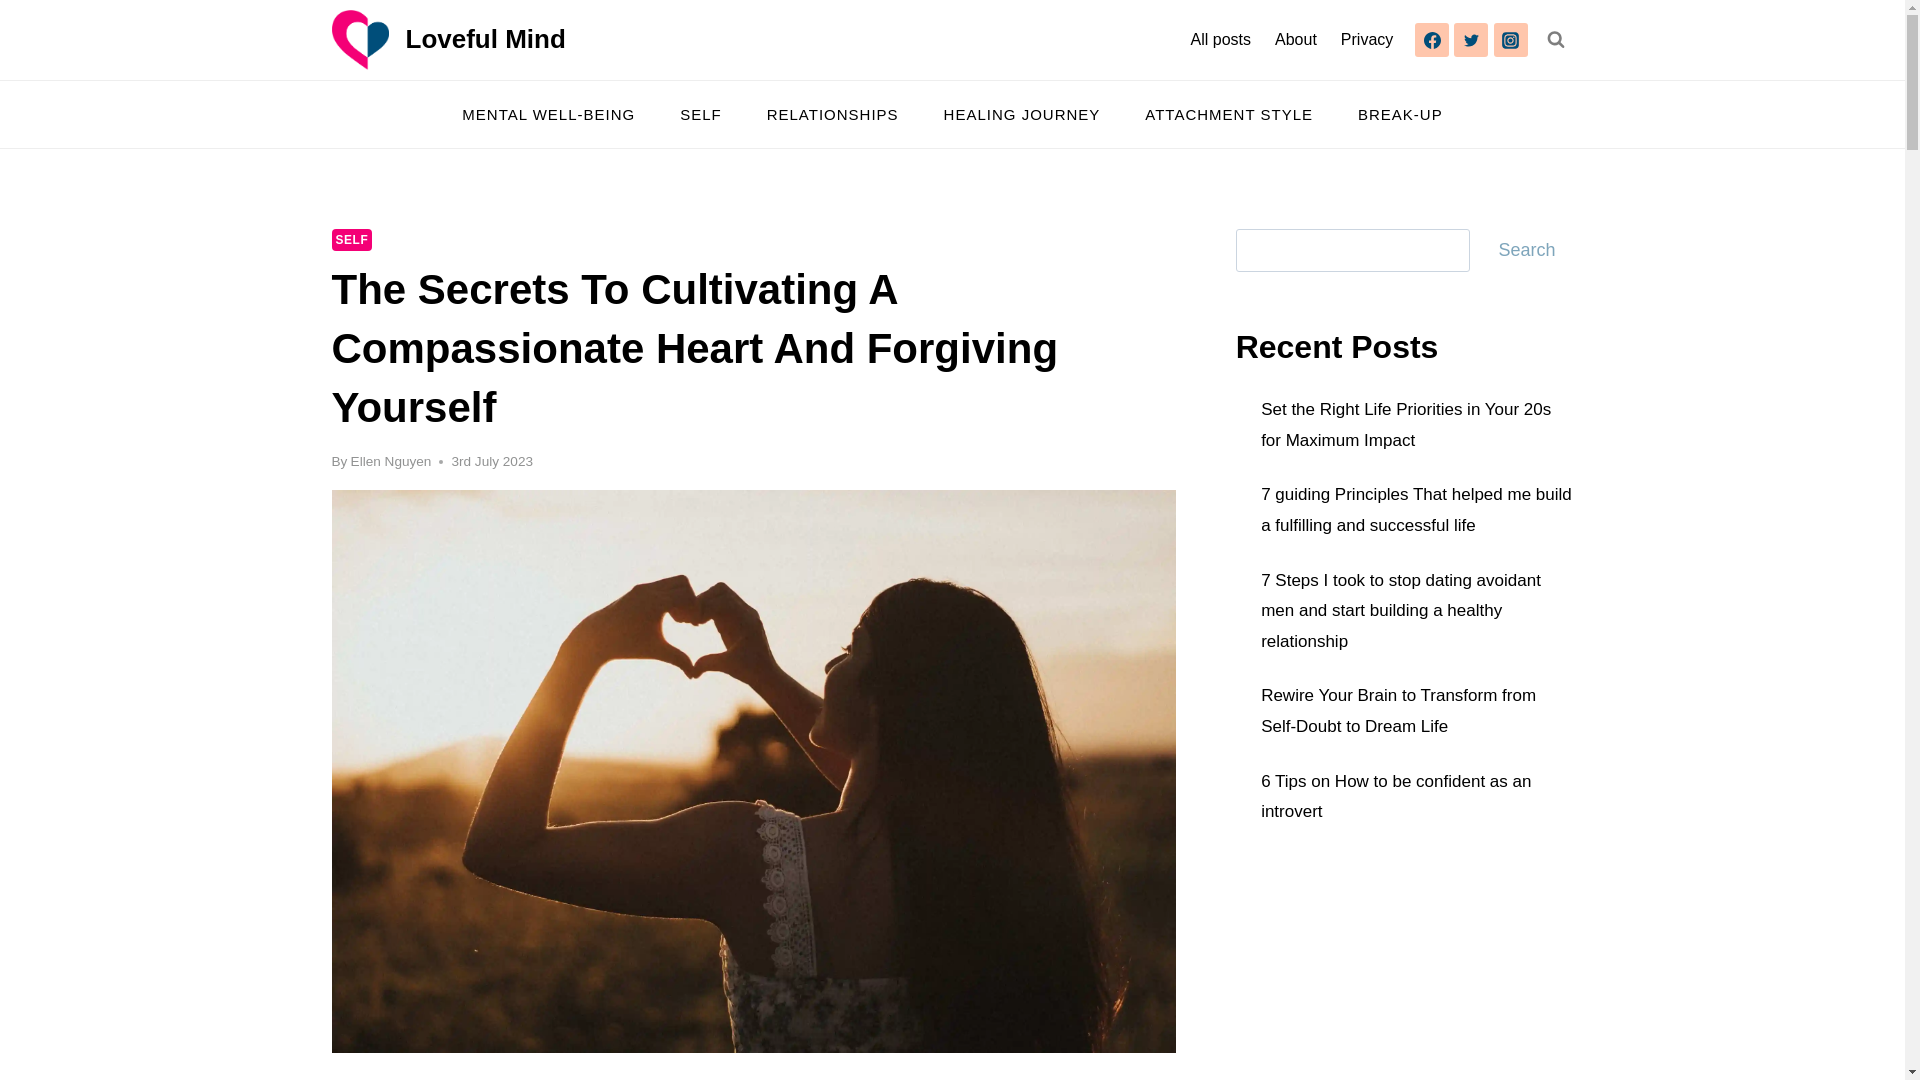  I want to click on SELF, so click(701, 114).